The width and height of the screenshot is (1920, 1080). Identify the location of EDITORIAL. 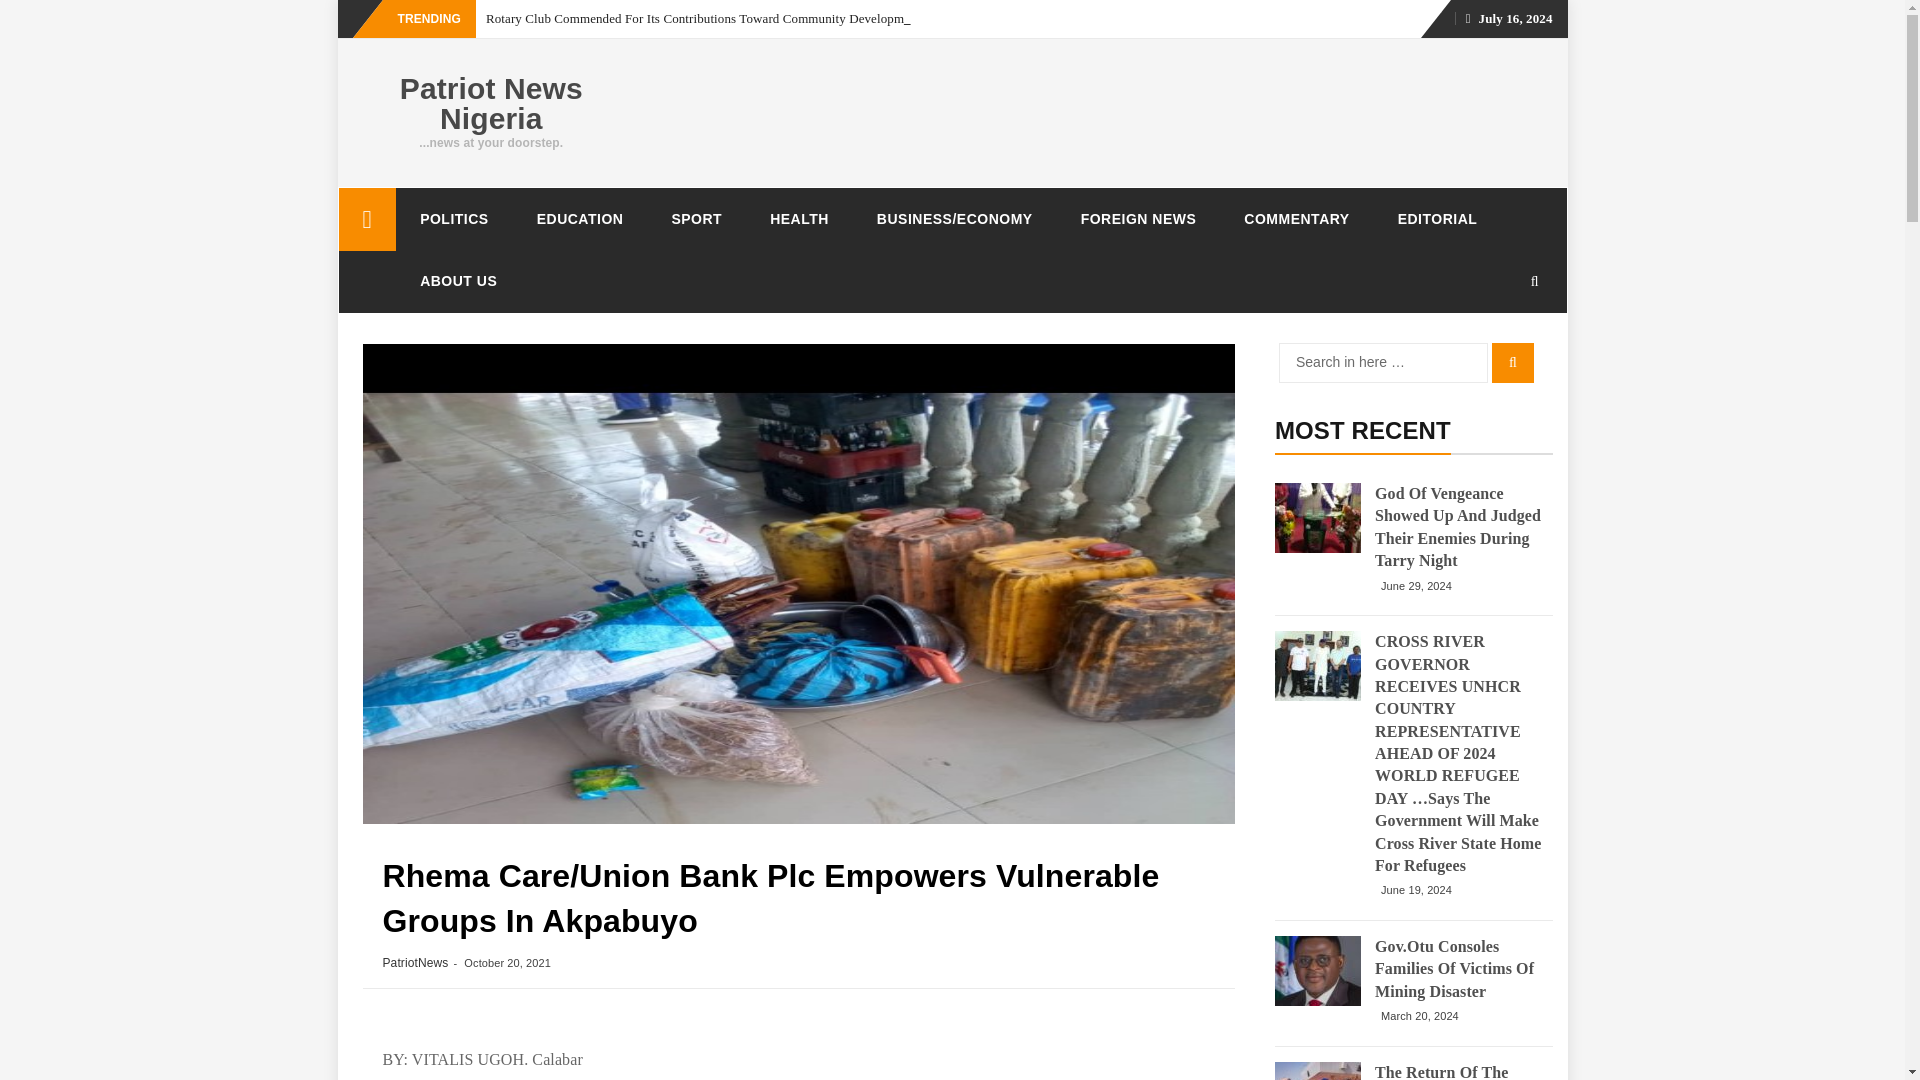
(1438, 218).